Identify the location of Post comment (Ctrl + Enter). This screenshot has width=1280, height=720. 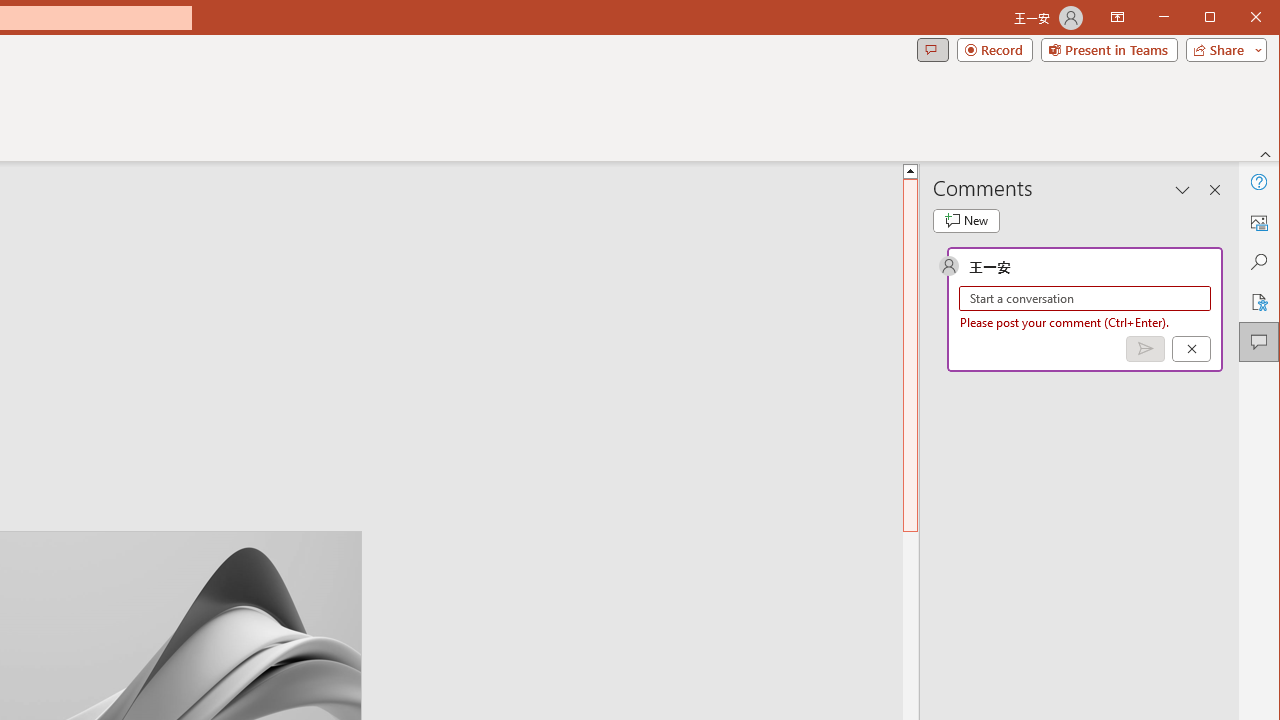
(1145, 349).